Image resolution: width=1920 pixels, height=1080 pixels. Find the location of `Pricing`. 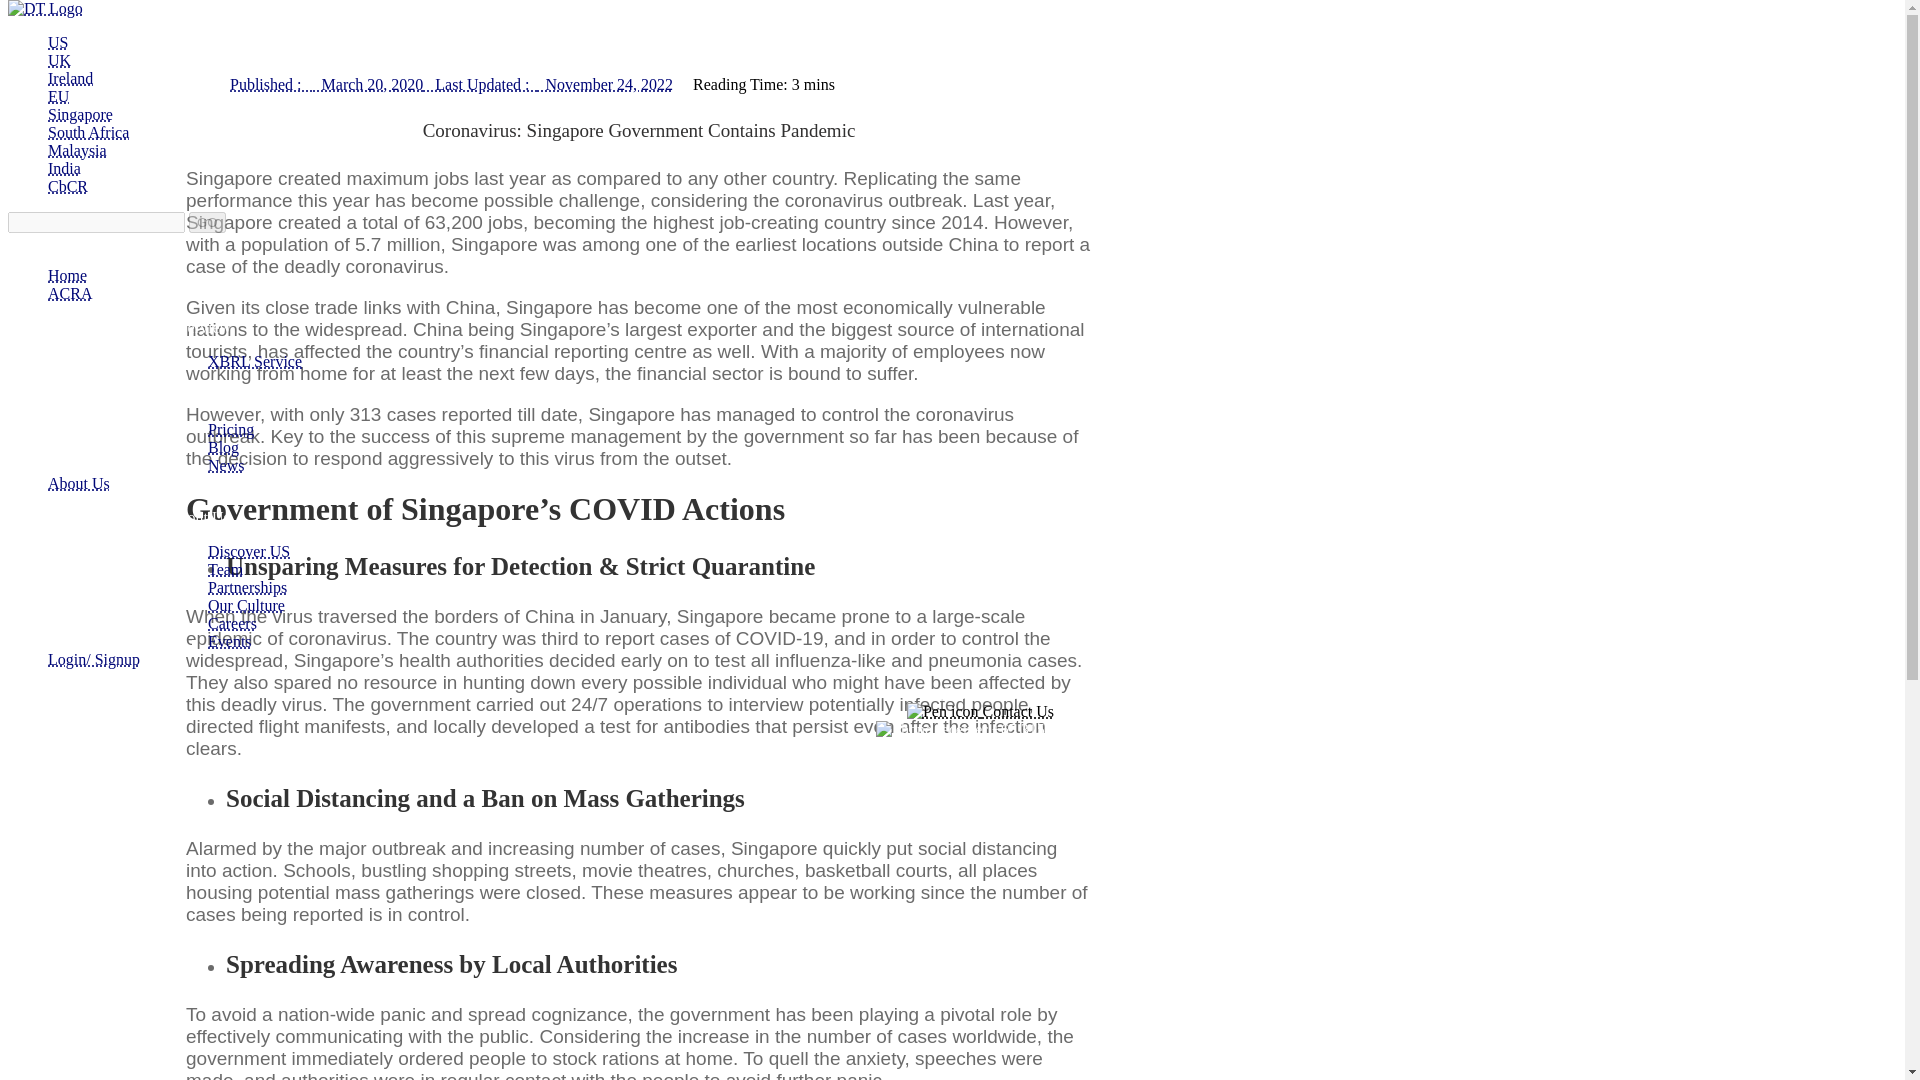

Pricing is located at coordinates (230, 430).